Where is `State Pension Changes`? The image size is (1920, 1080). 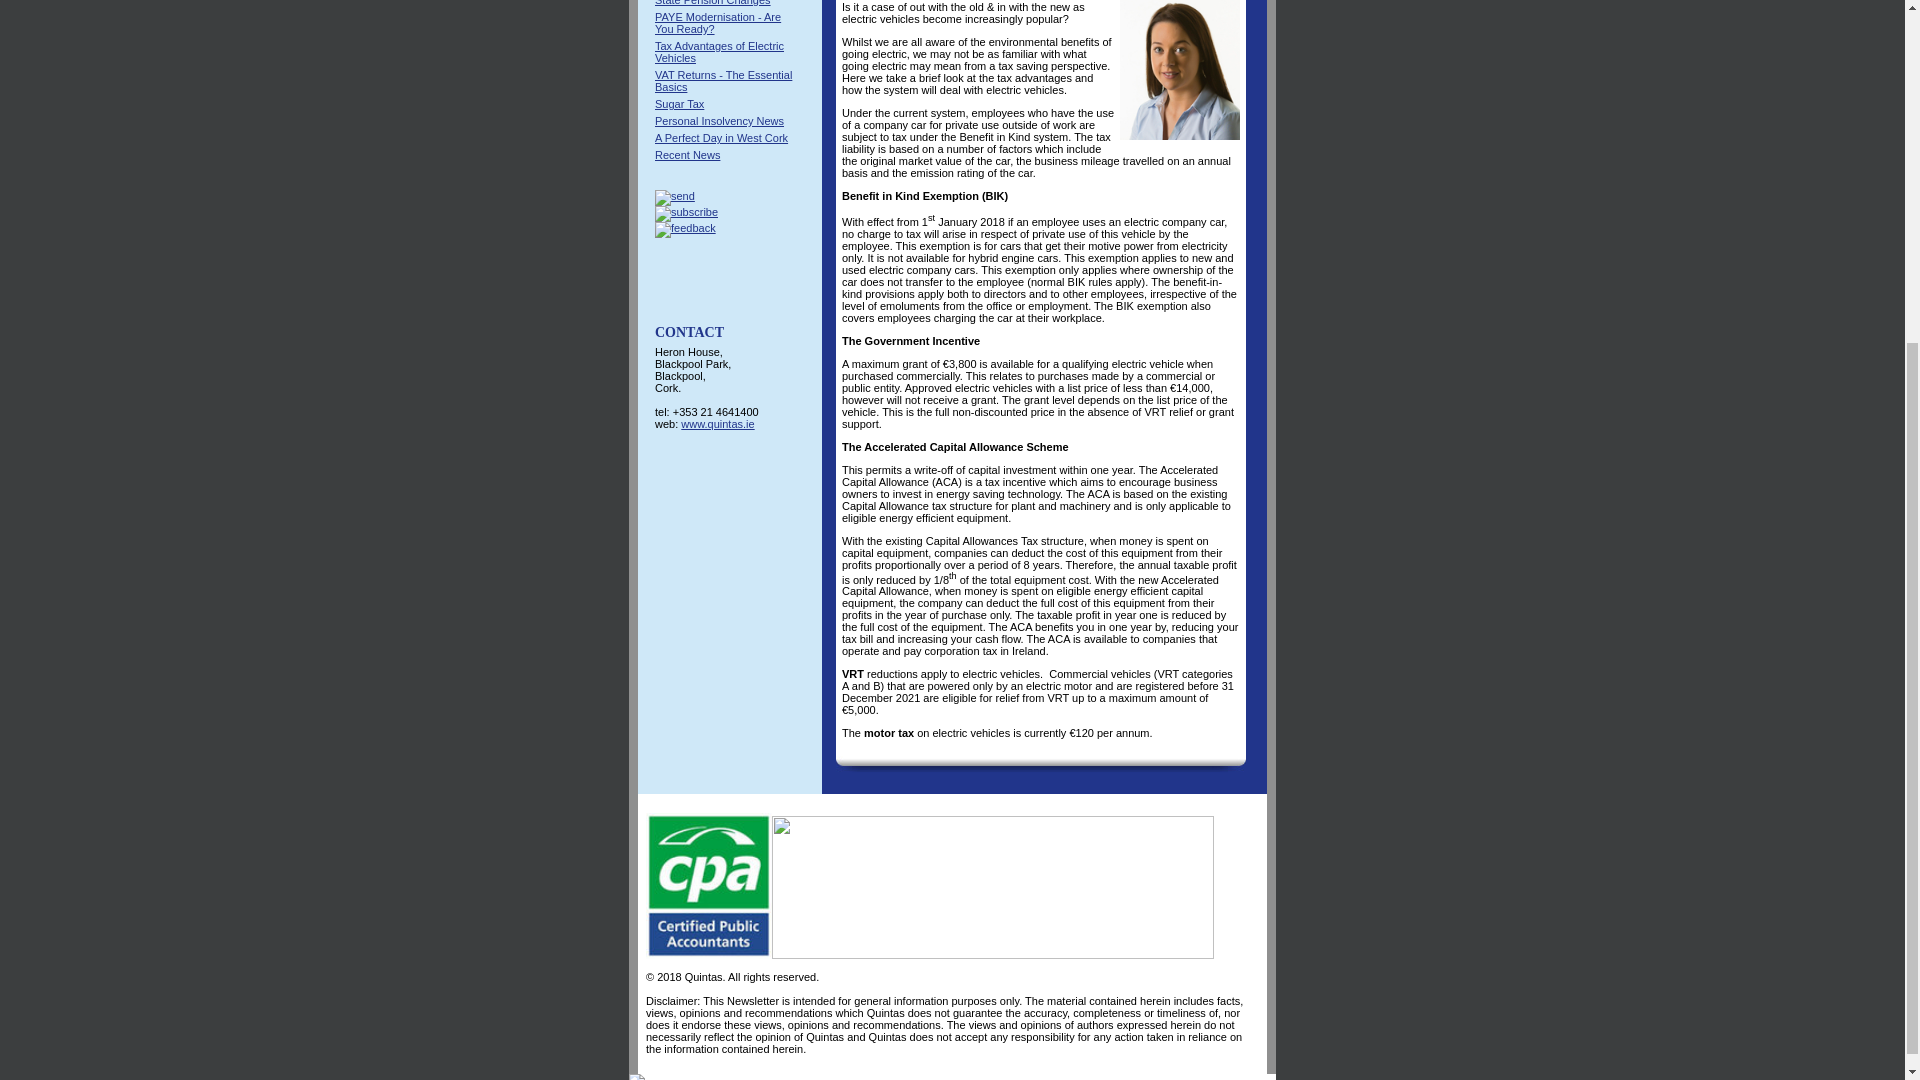 State Pension Changes is located at coordinates (712, 3).